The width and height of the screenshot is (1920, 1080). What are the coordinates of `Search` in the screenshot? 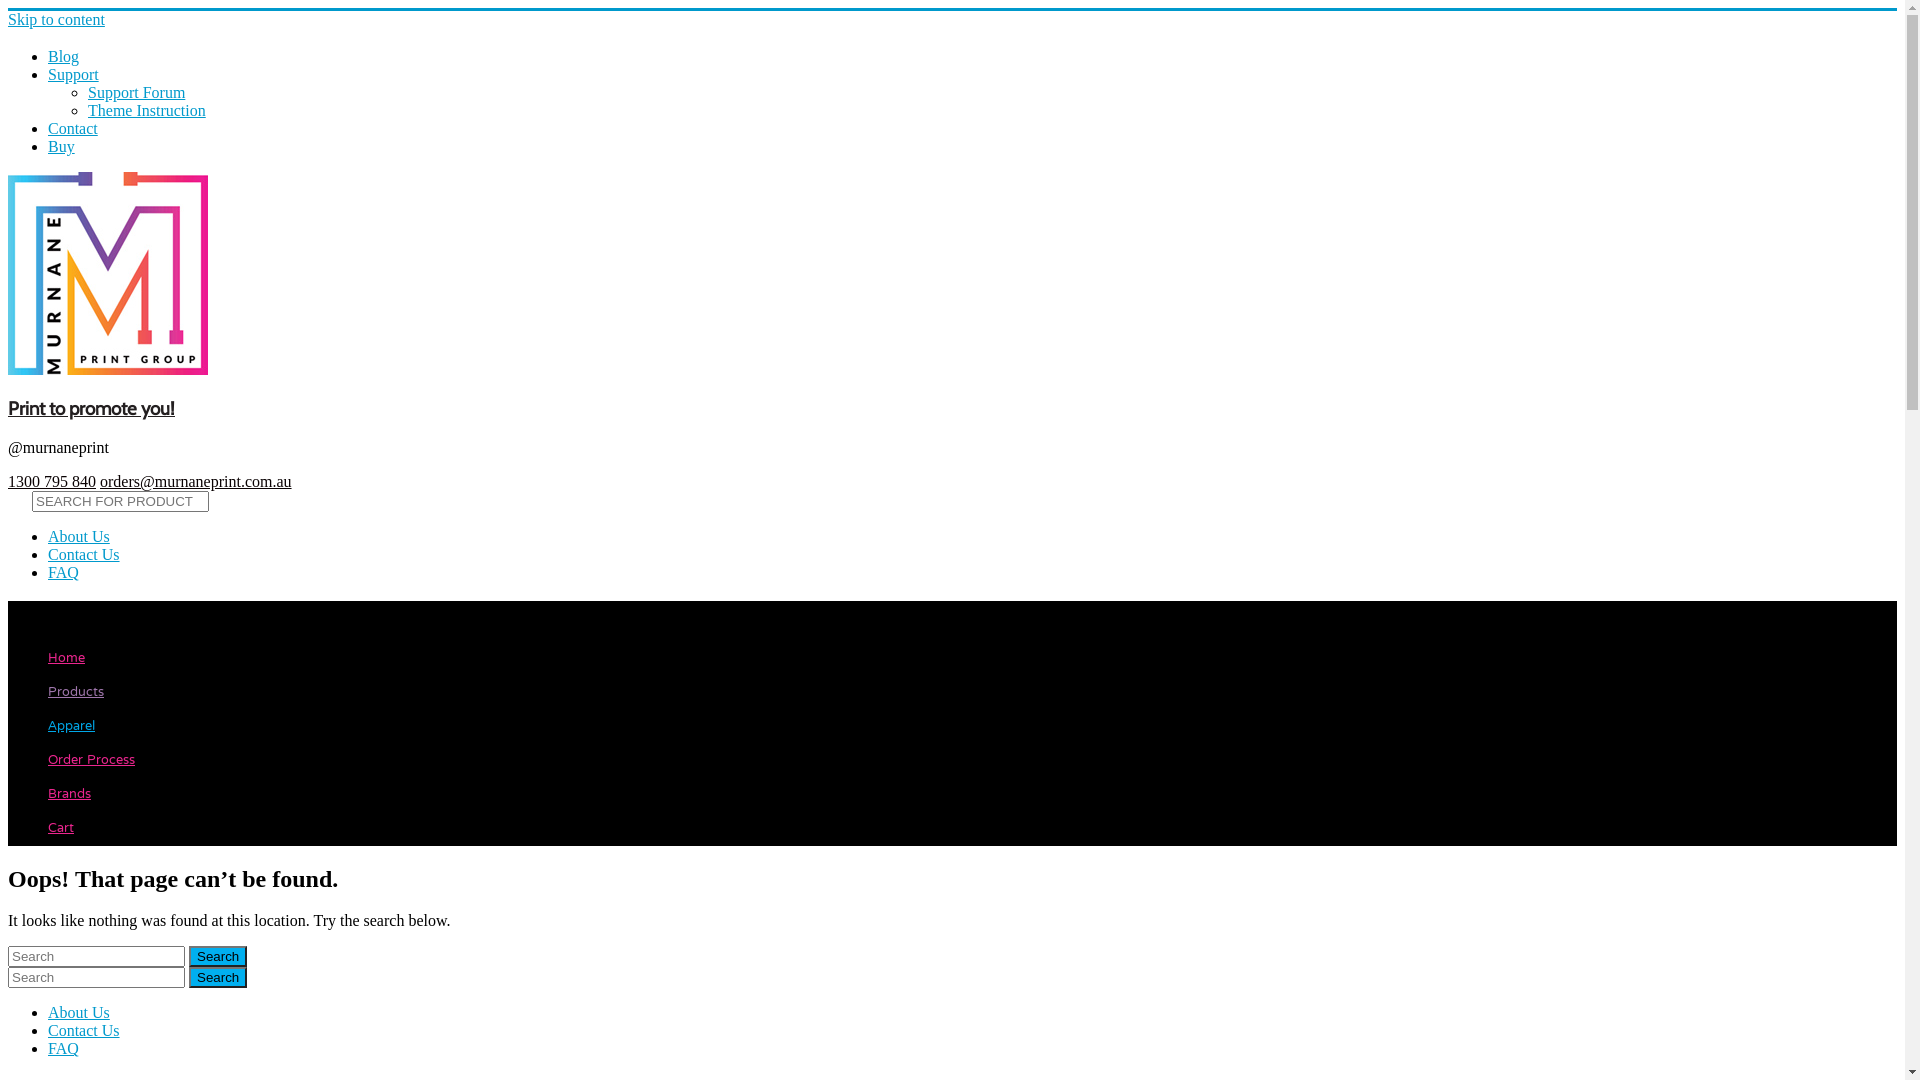 It's located at (218, 978).